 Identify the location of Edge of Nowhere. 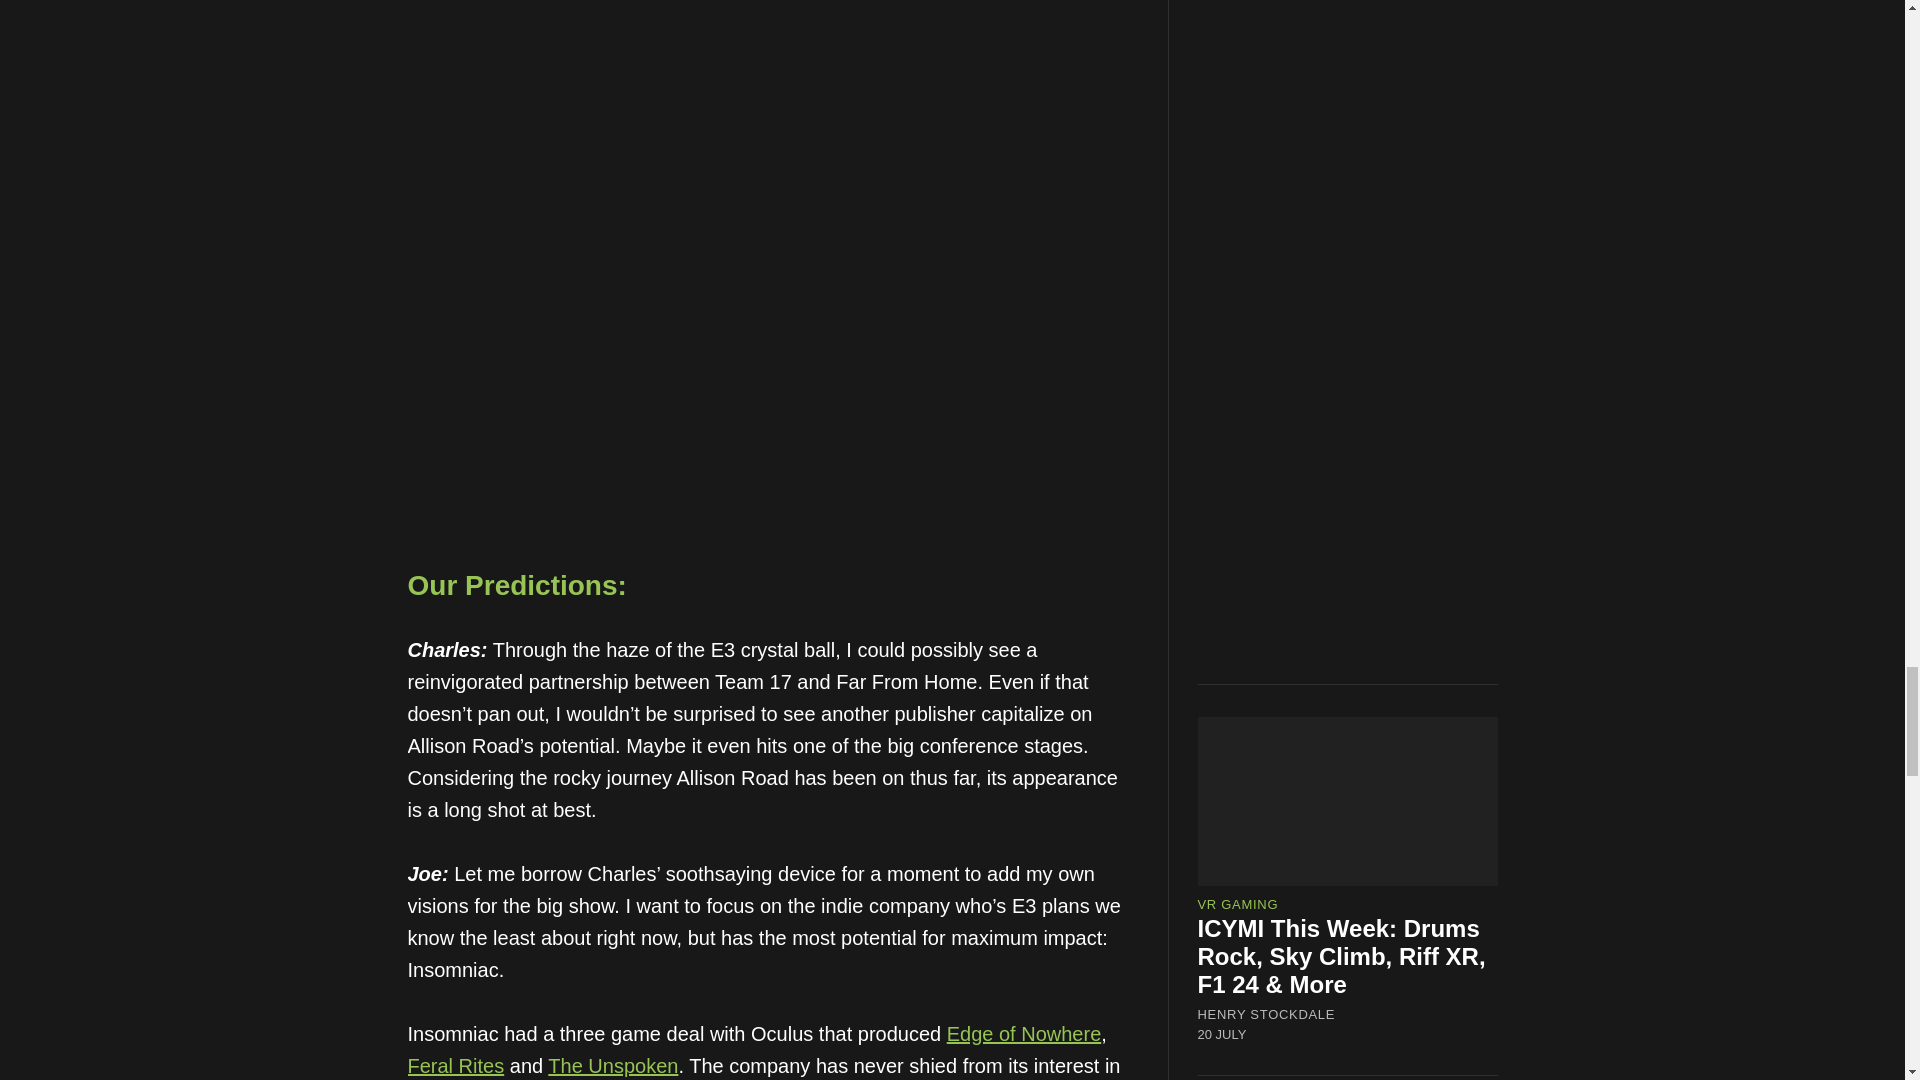
(1024, 1034).